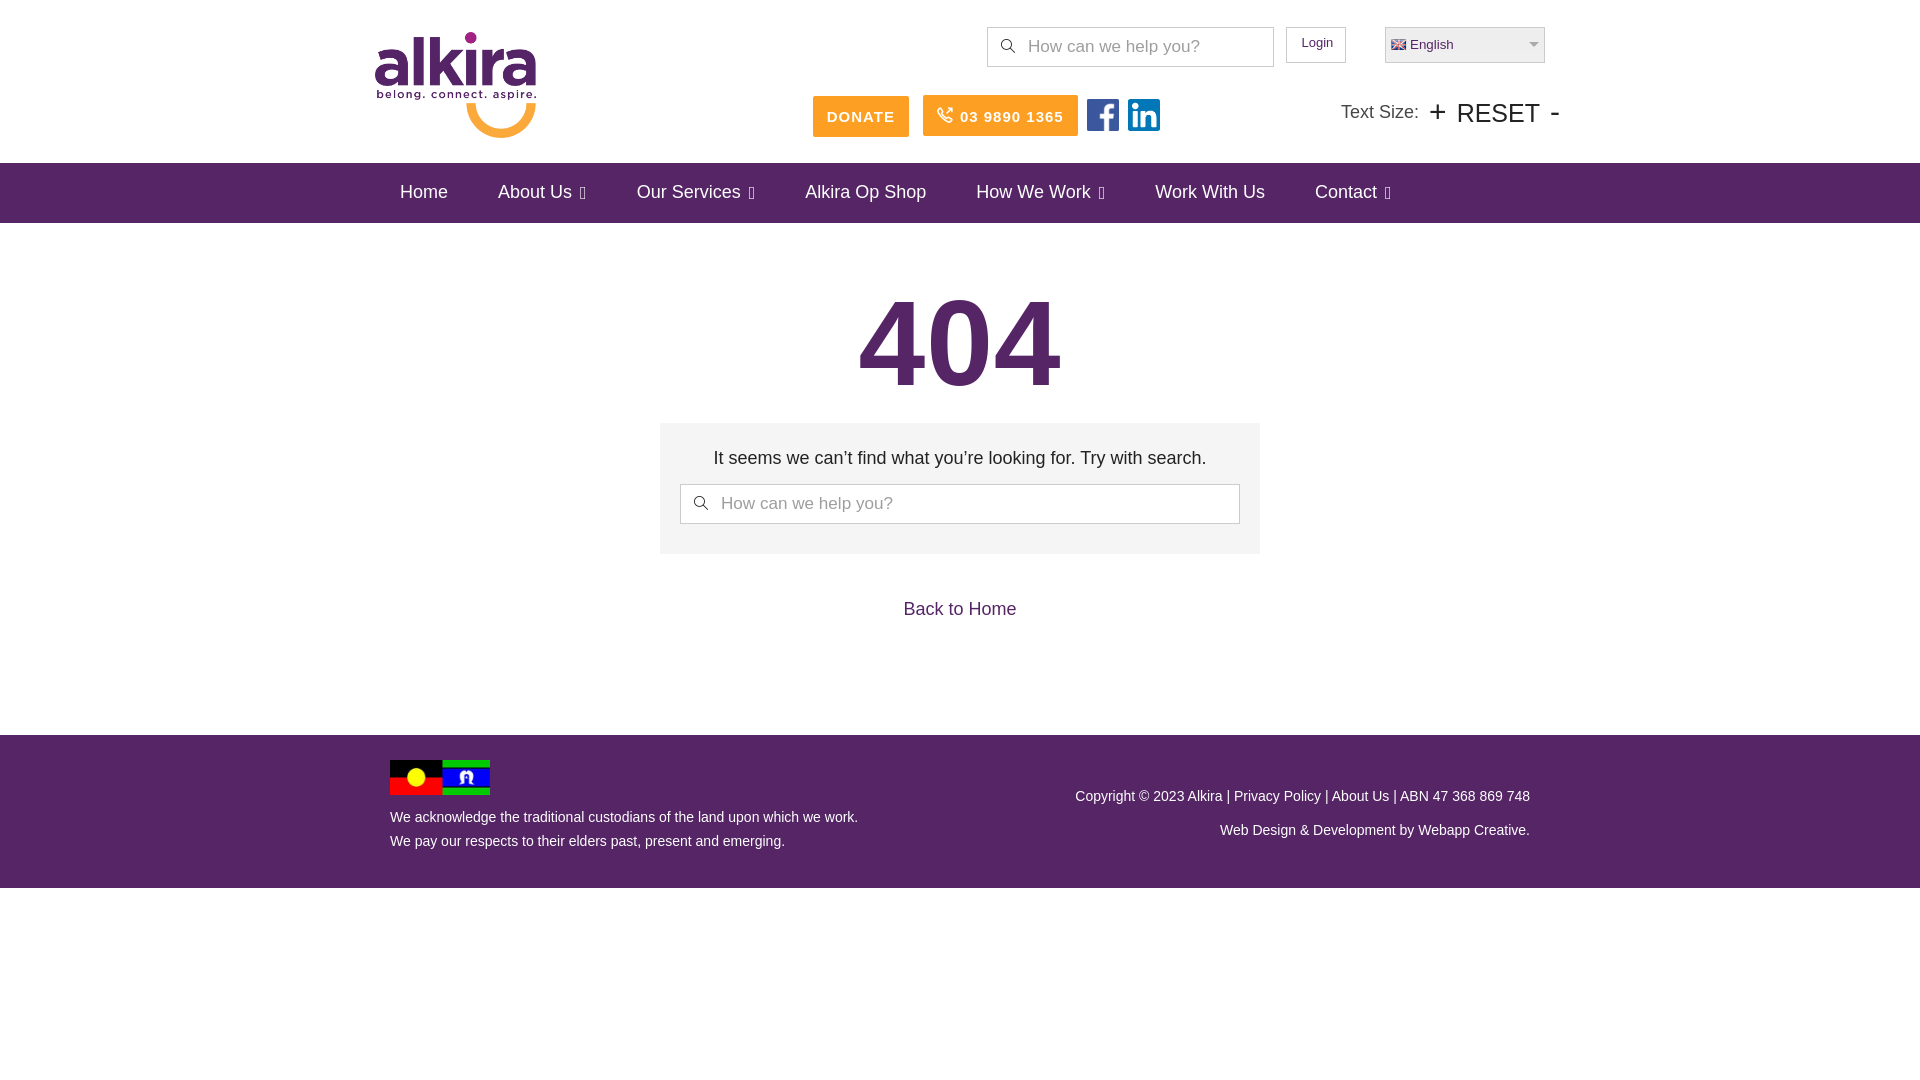 The width and height of the screenshot is (1920, 1080). What do you see at coordinates (861, 116) in the screenshot?
I see `DONATE` at bounding box center [861, 116].